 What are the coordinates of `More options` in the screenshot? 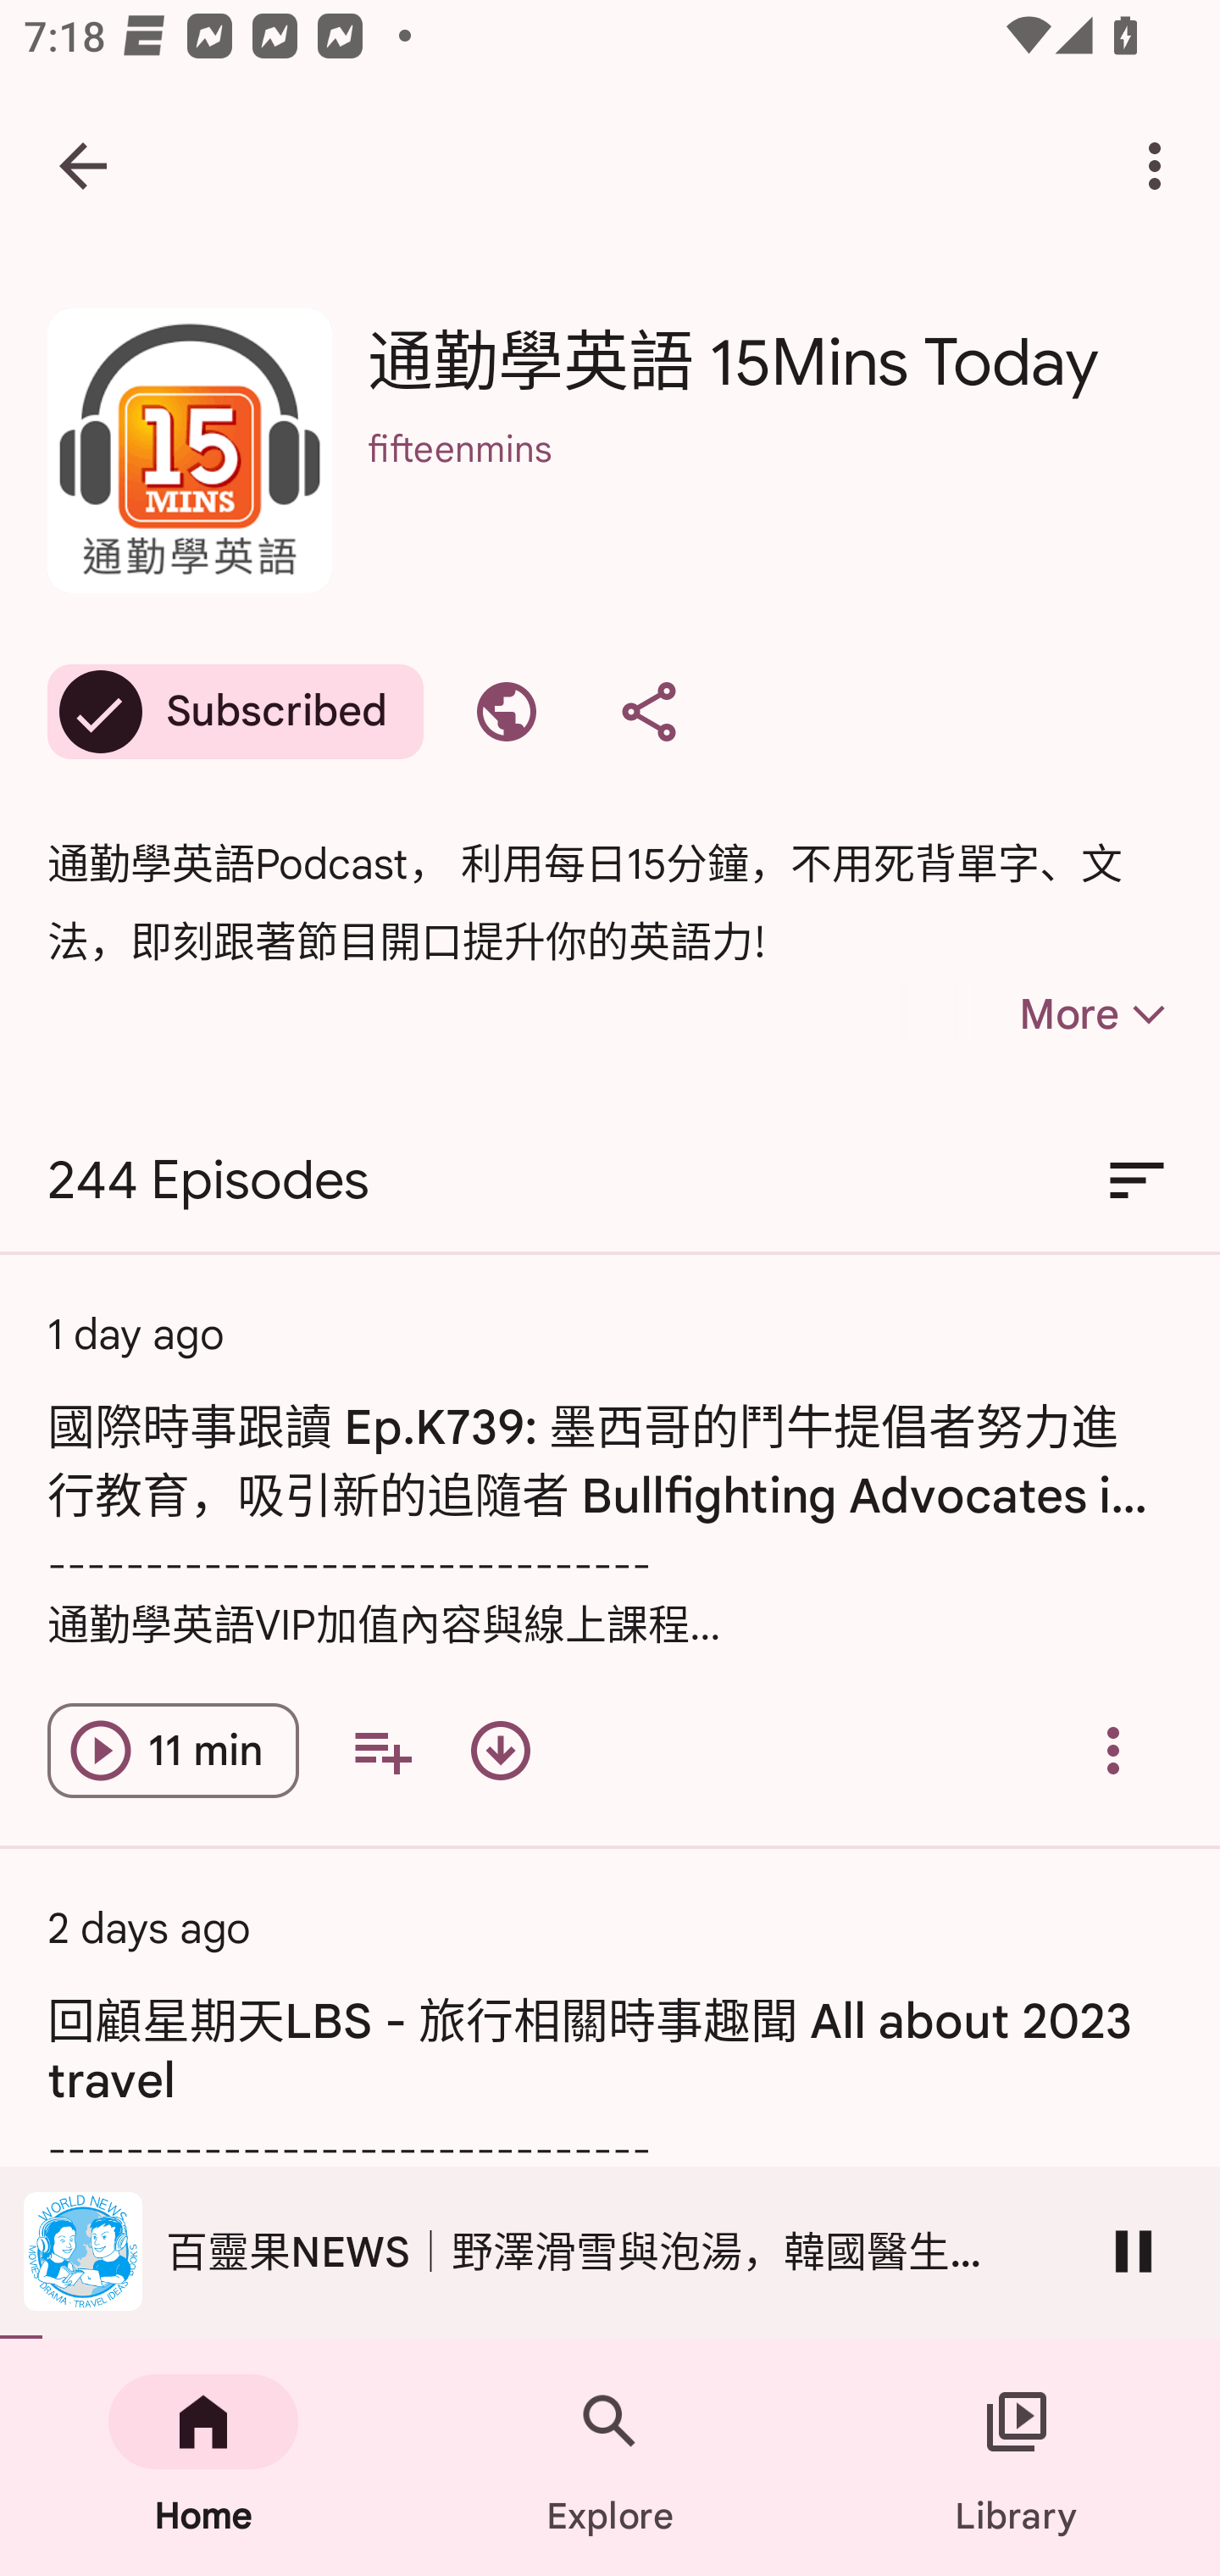 It's located at (1161, 166).